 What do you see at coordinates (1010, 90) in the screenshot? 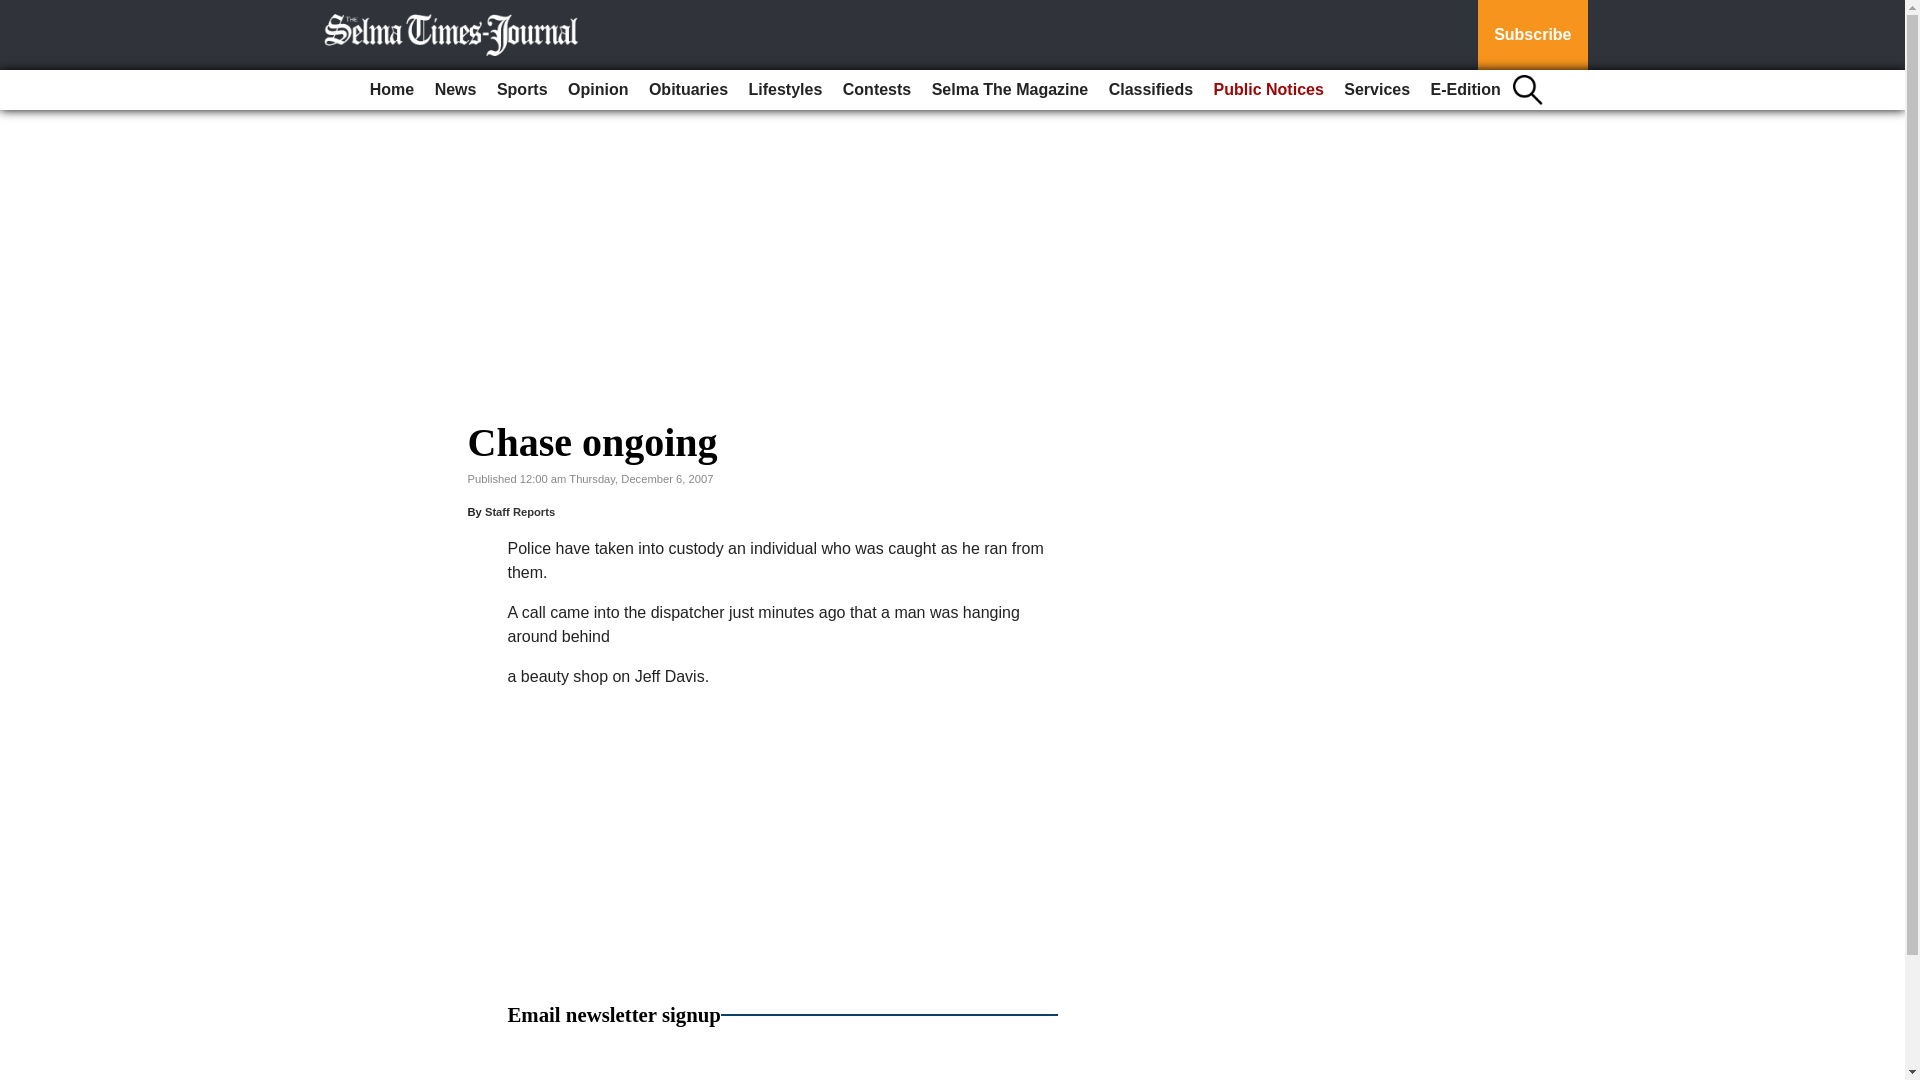
I see `Selma The Magazine` at bounding box center [1010, 90].